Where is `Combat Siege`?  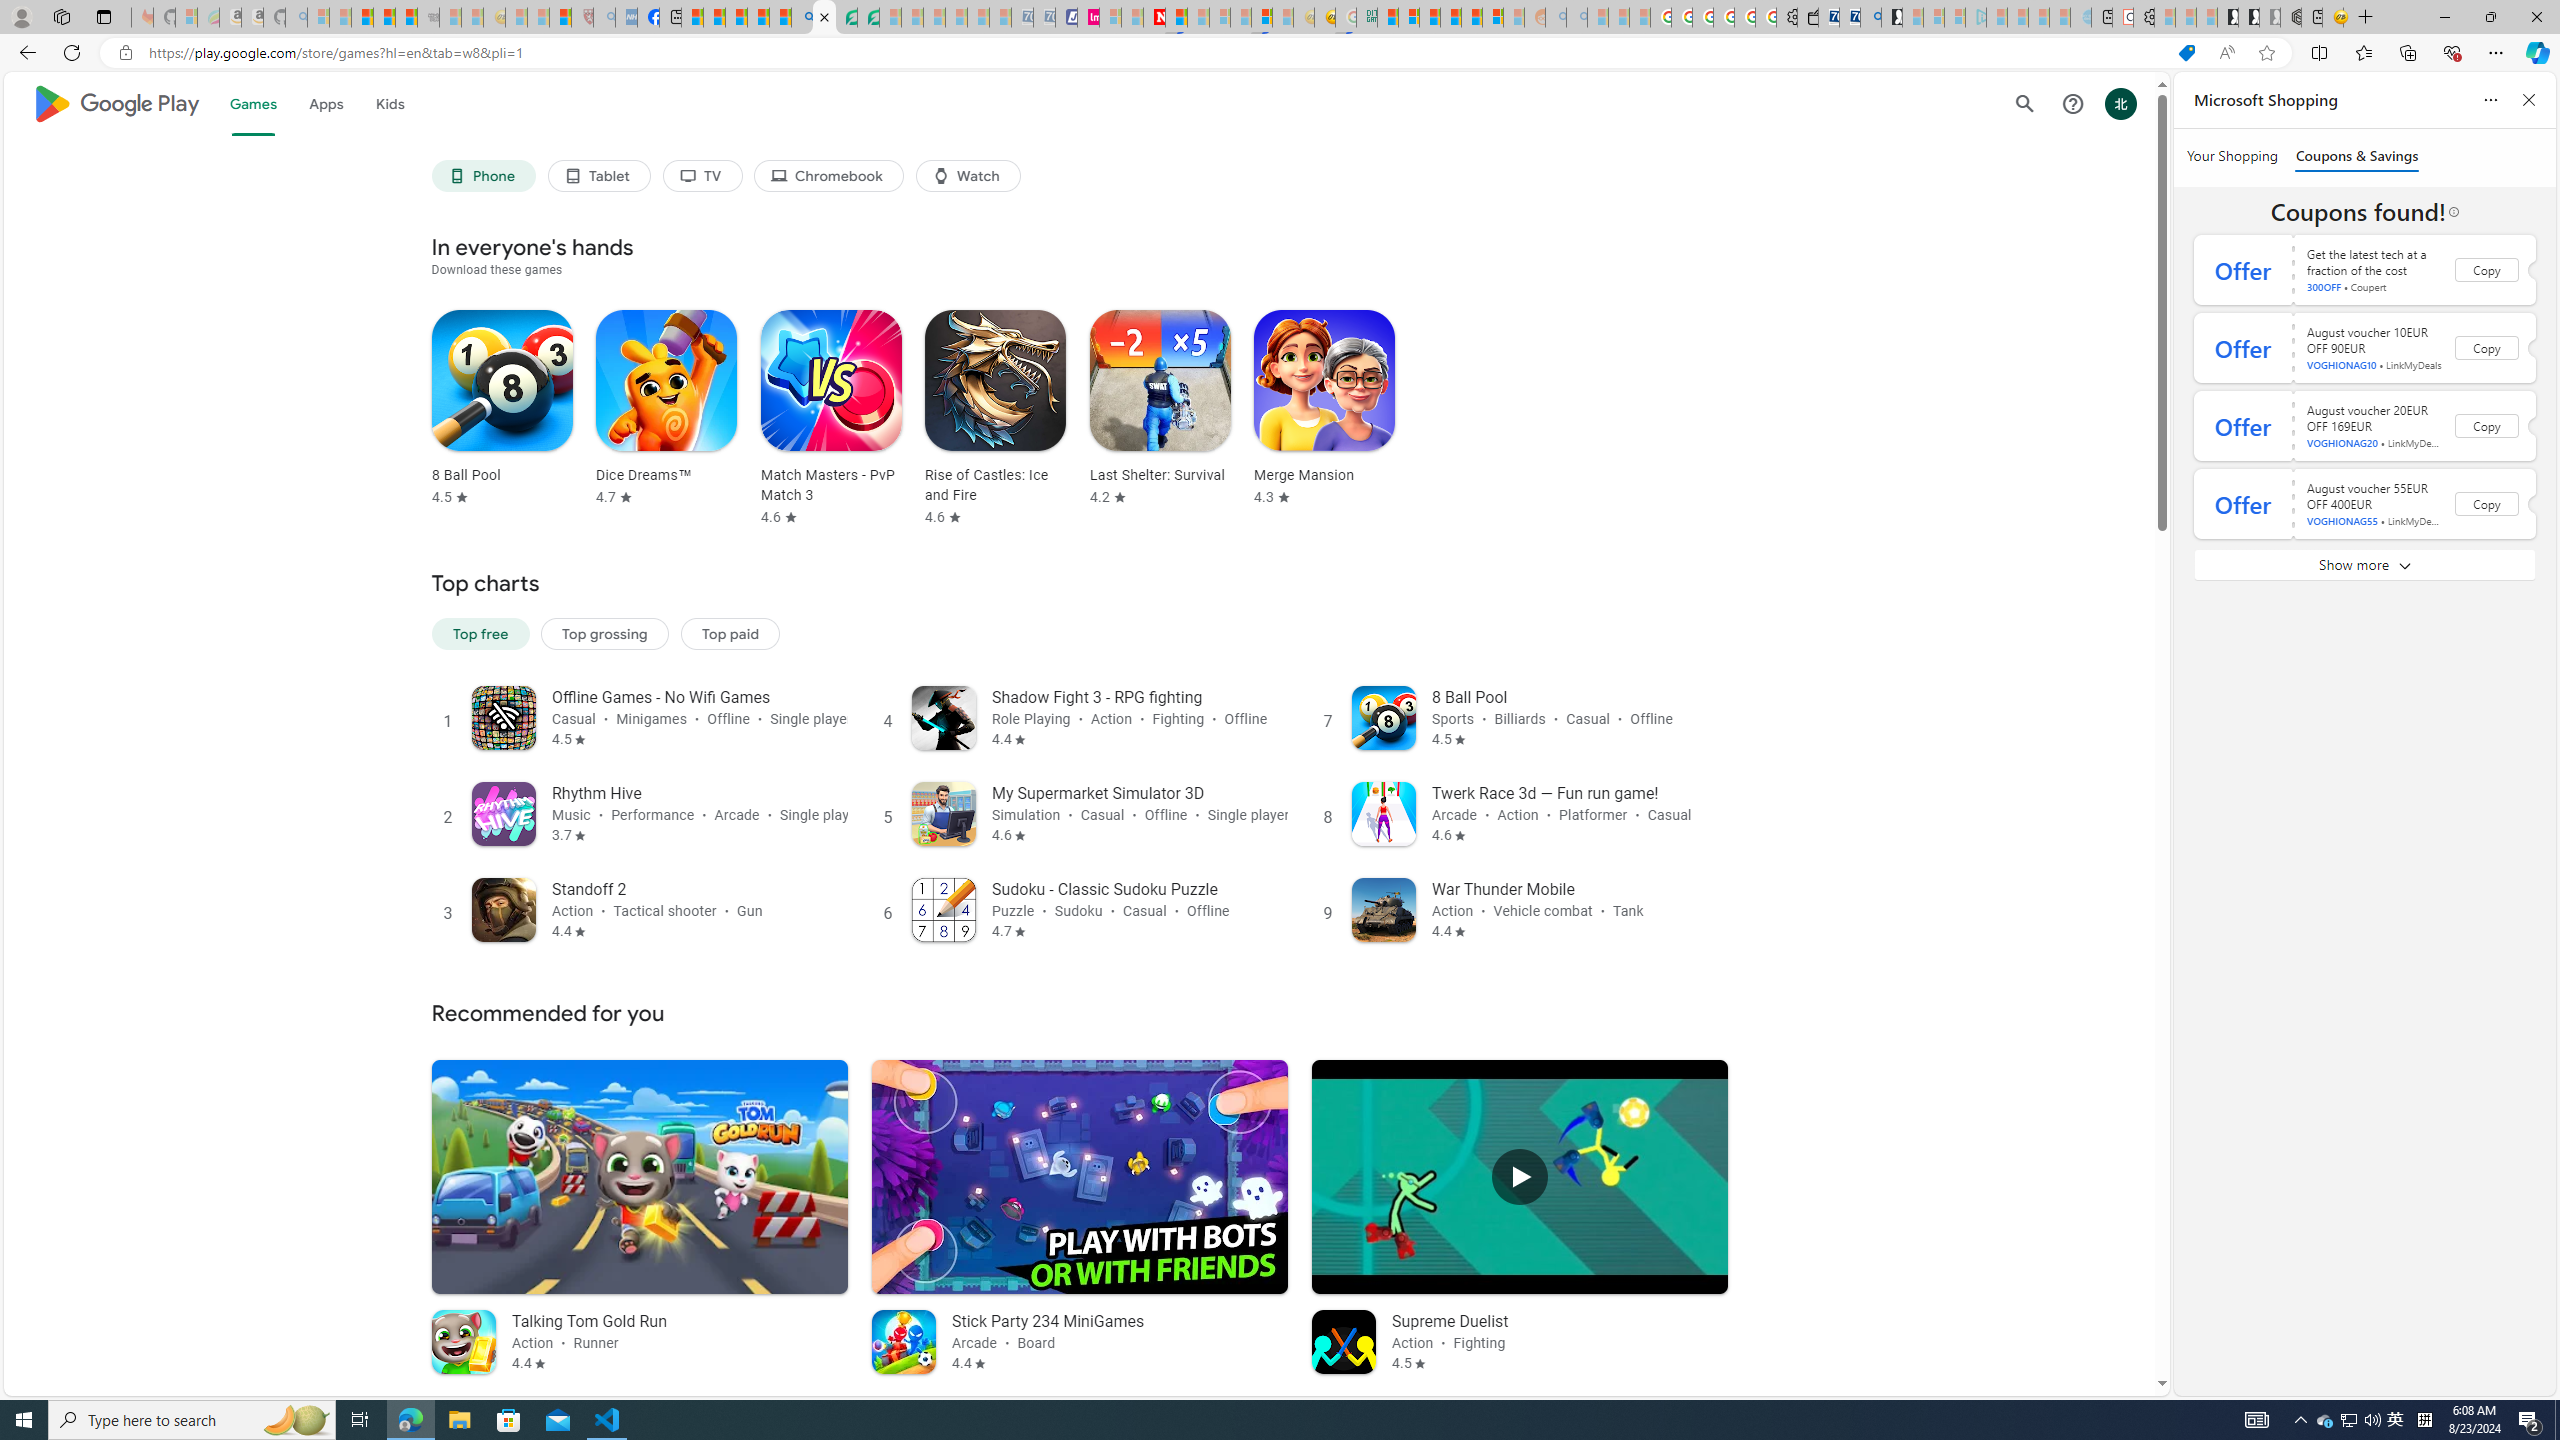 Combat Siege is located at coordinates (428, 17).